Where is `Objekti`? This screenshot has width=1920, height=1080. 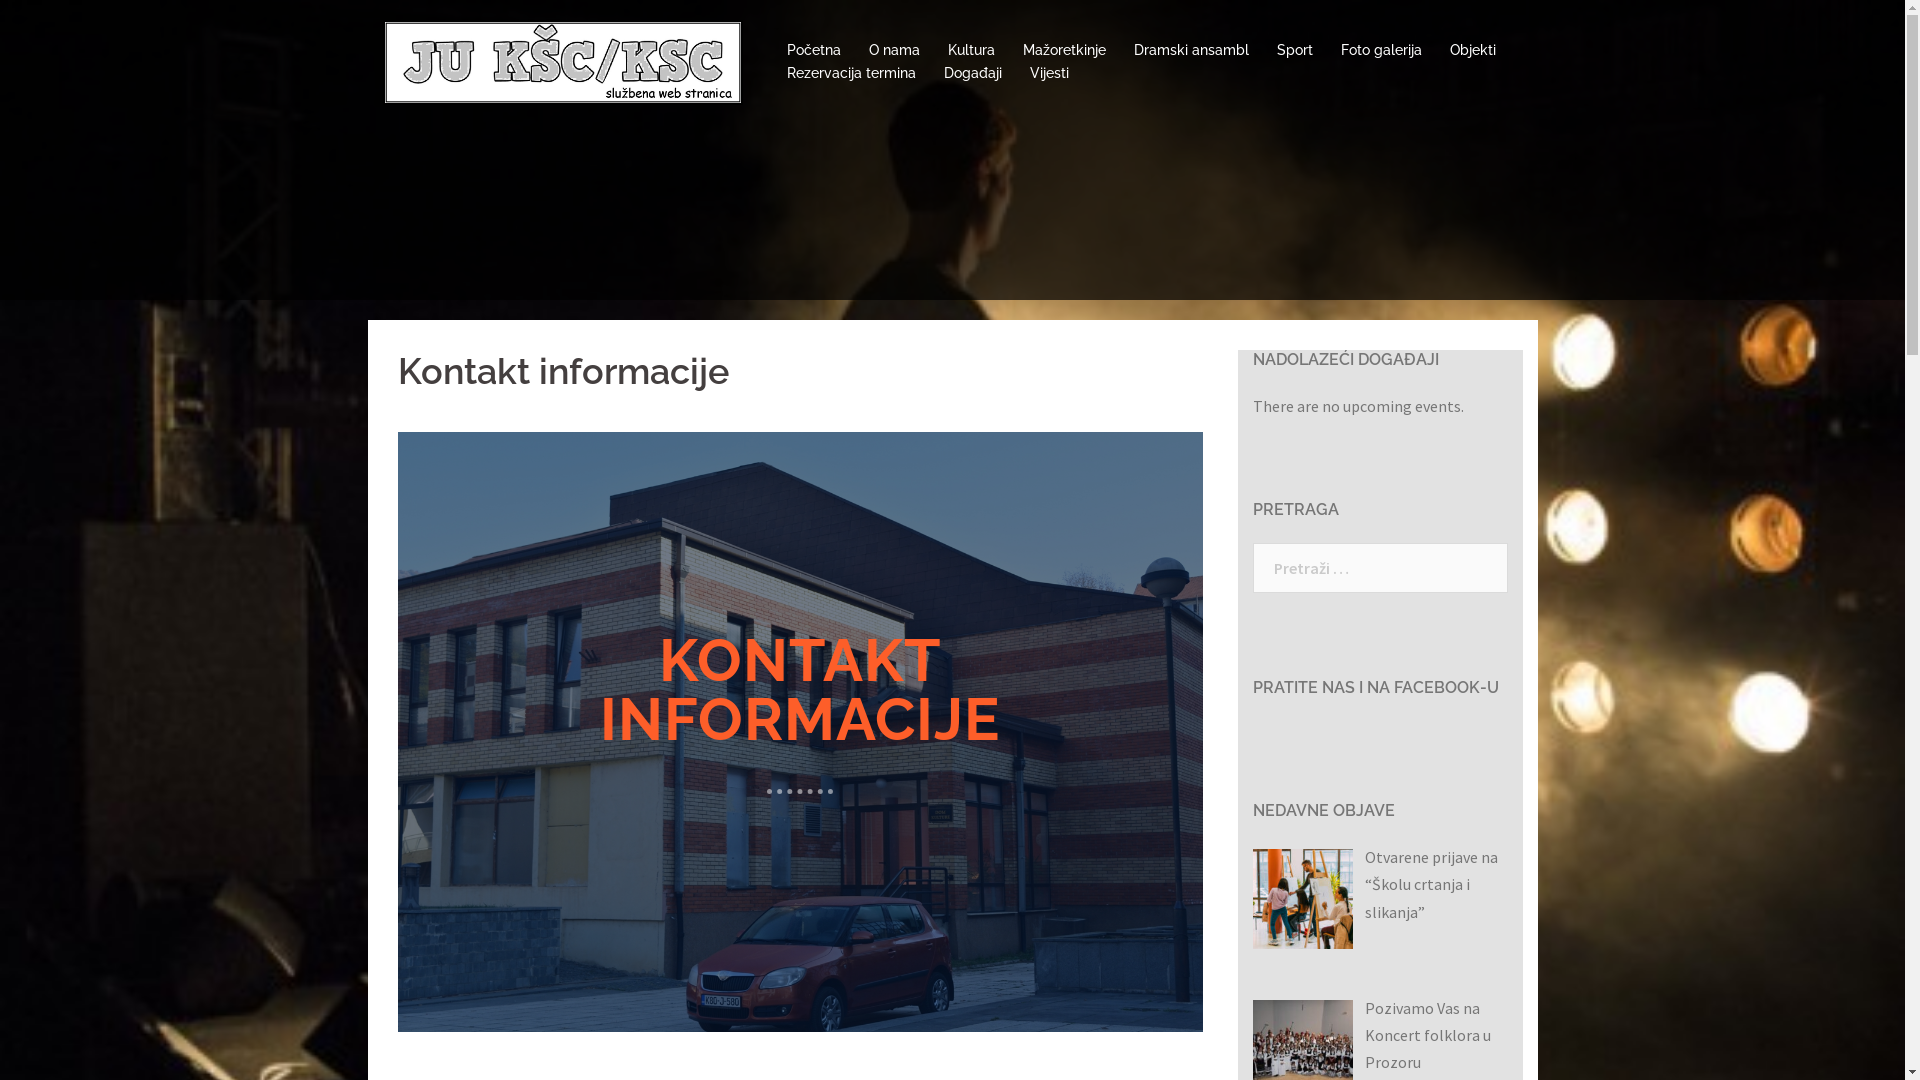
Objekti is located at coordinates (1473, 50).